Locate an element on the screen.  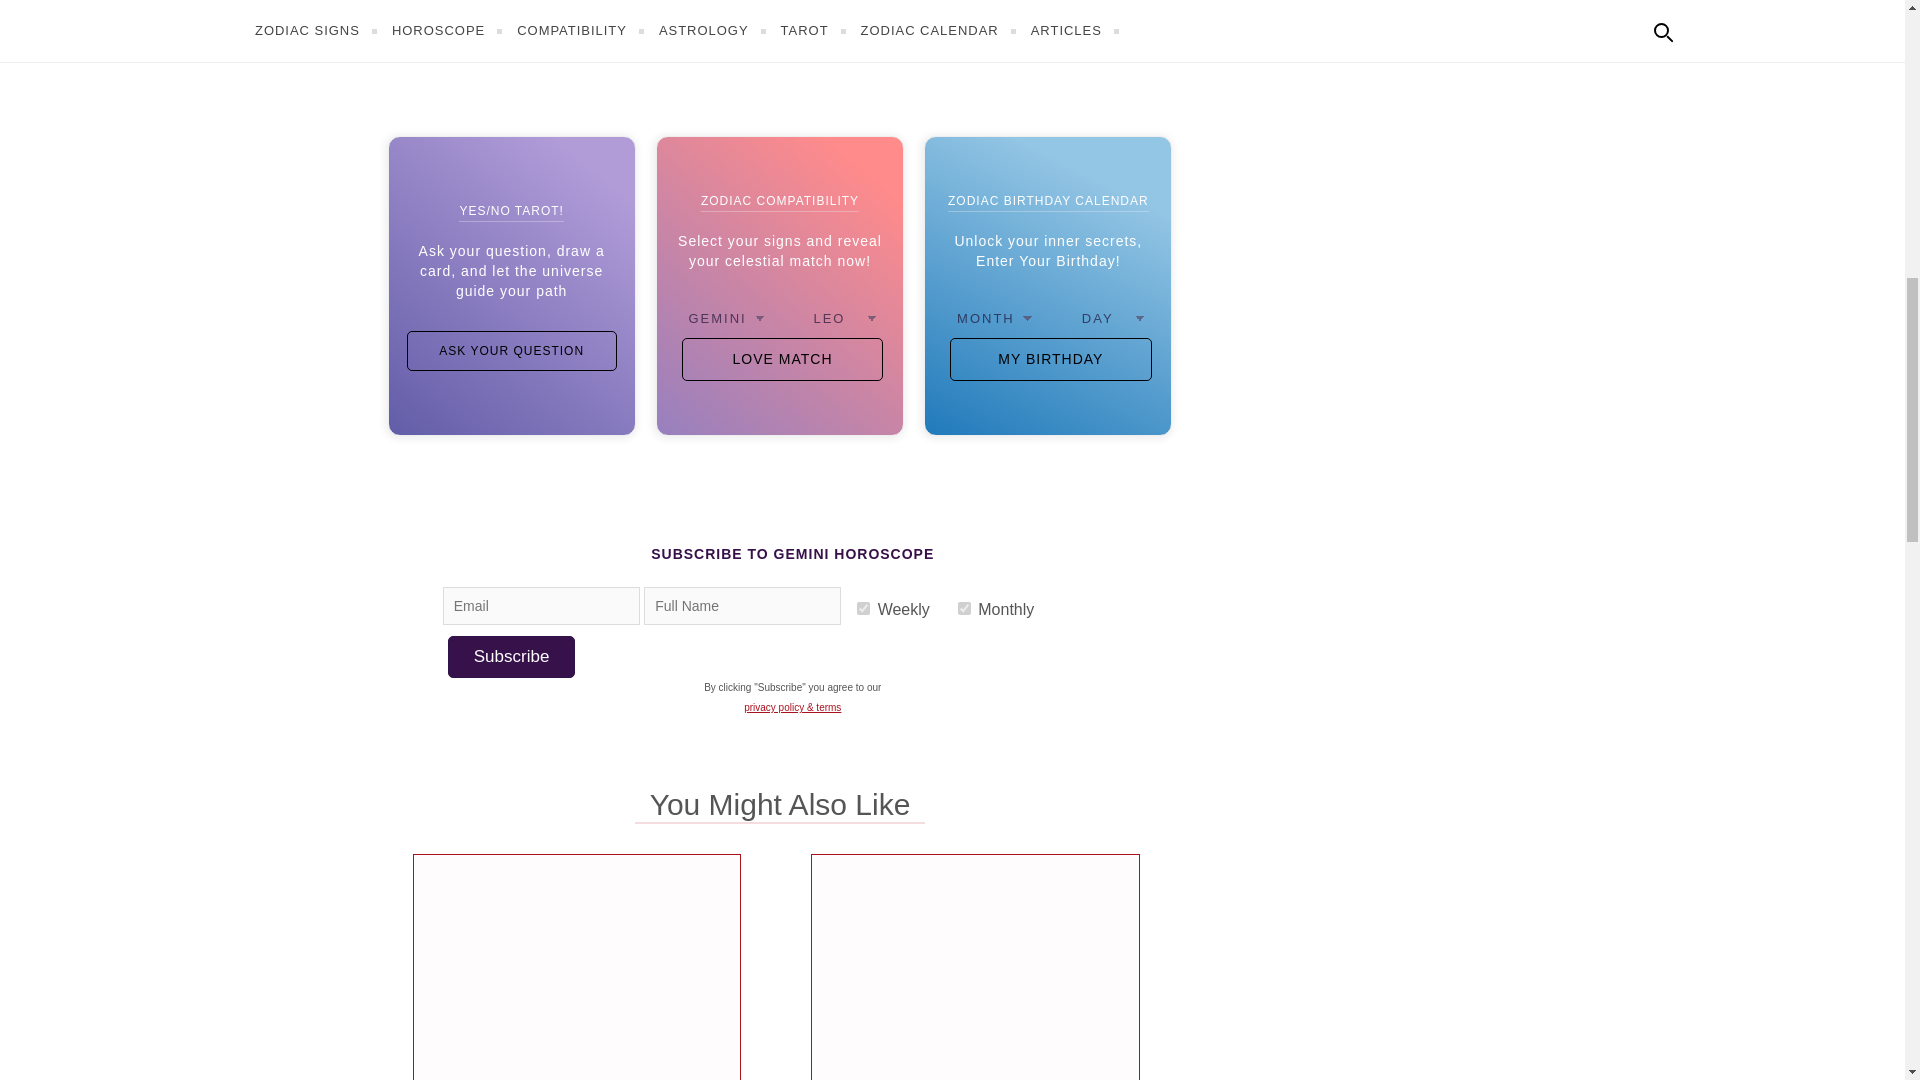
monthly is located at coordinates (964, 608).